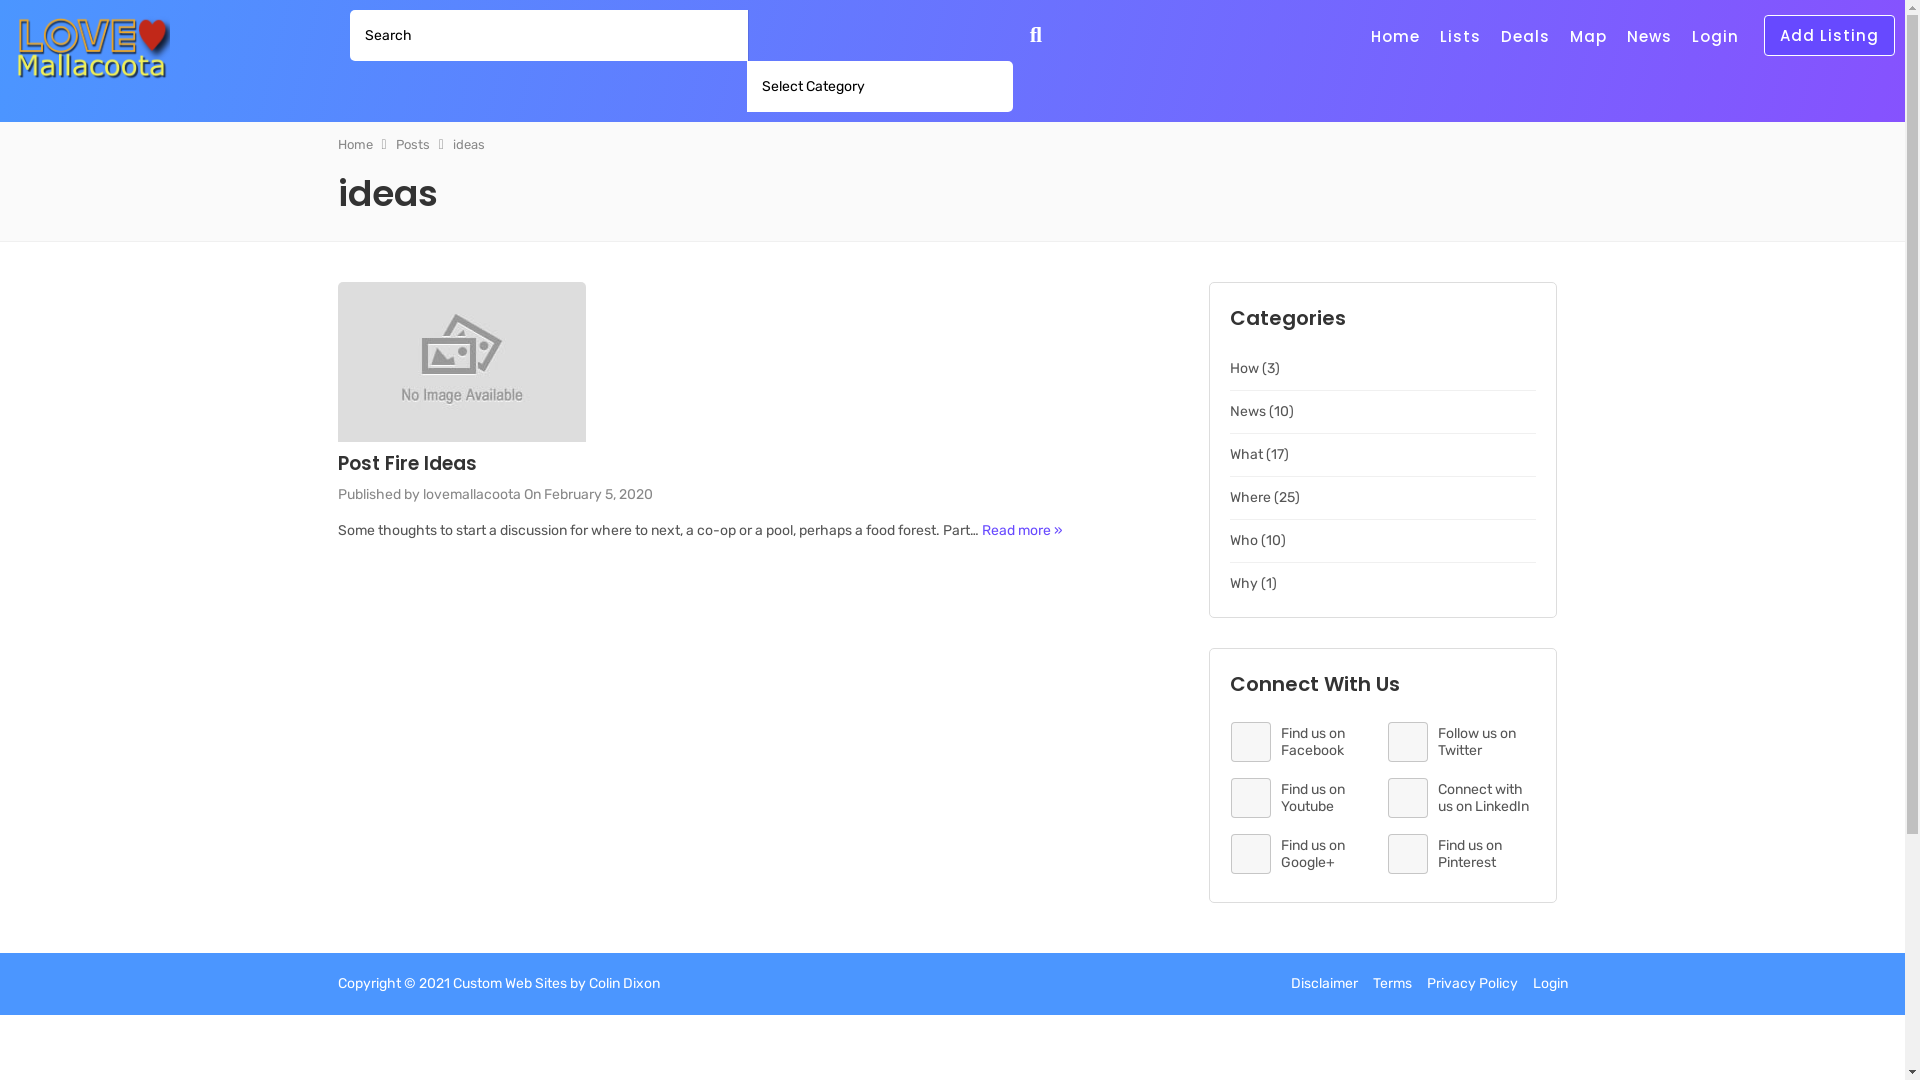 This screenshot has height=1080, width=1920. I want to click on Deals, so click(1526, 36).